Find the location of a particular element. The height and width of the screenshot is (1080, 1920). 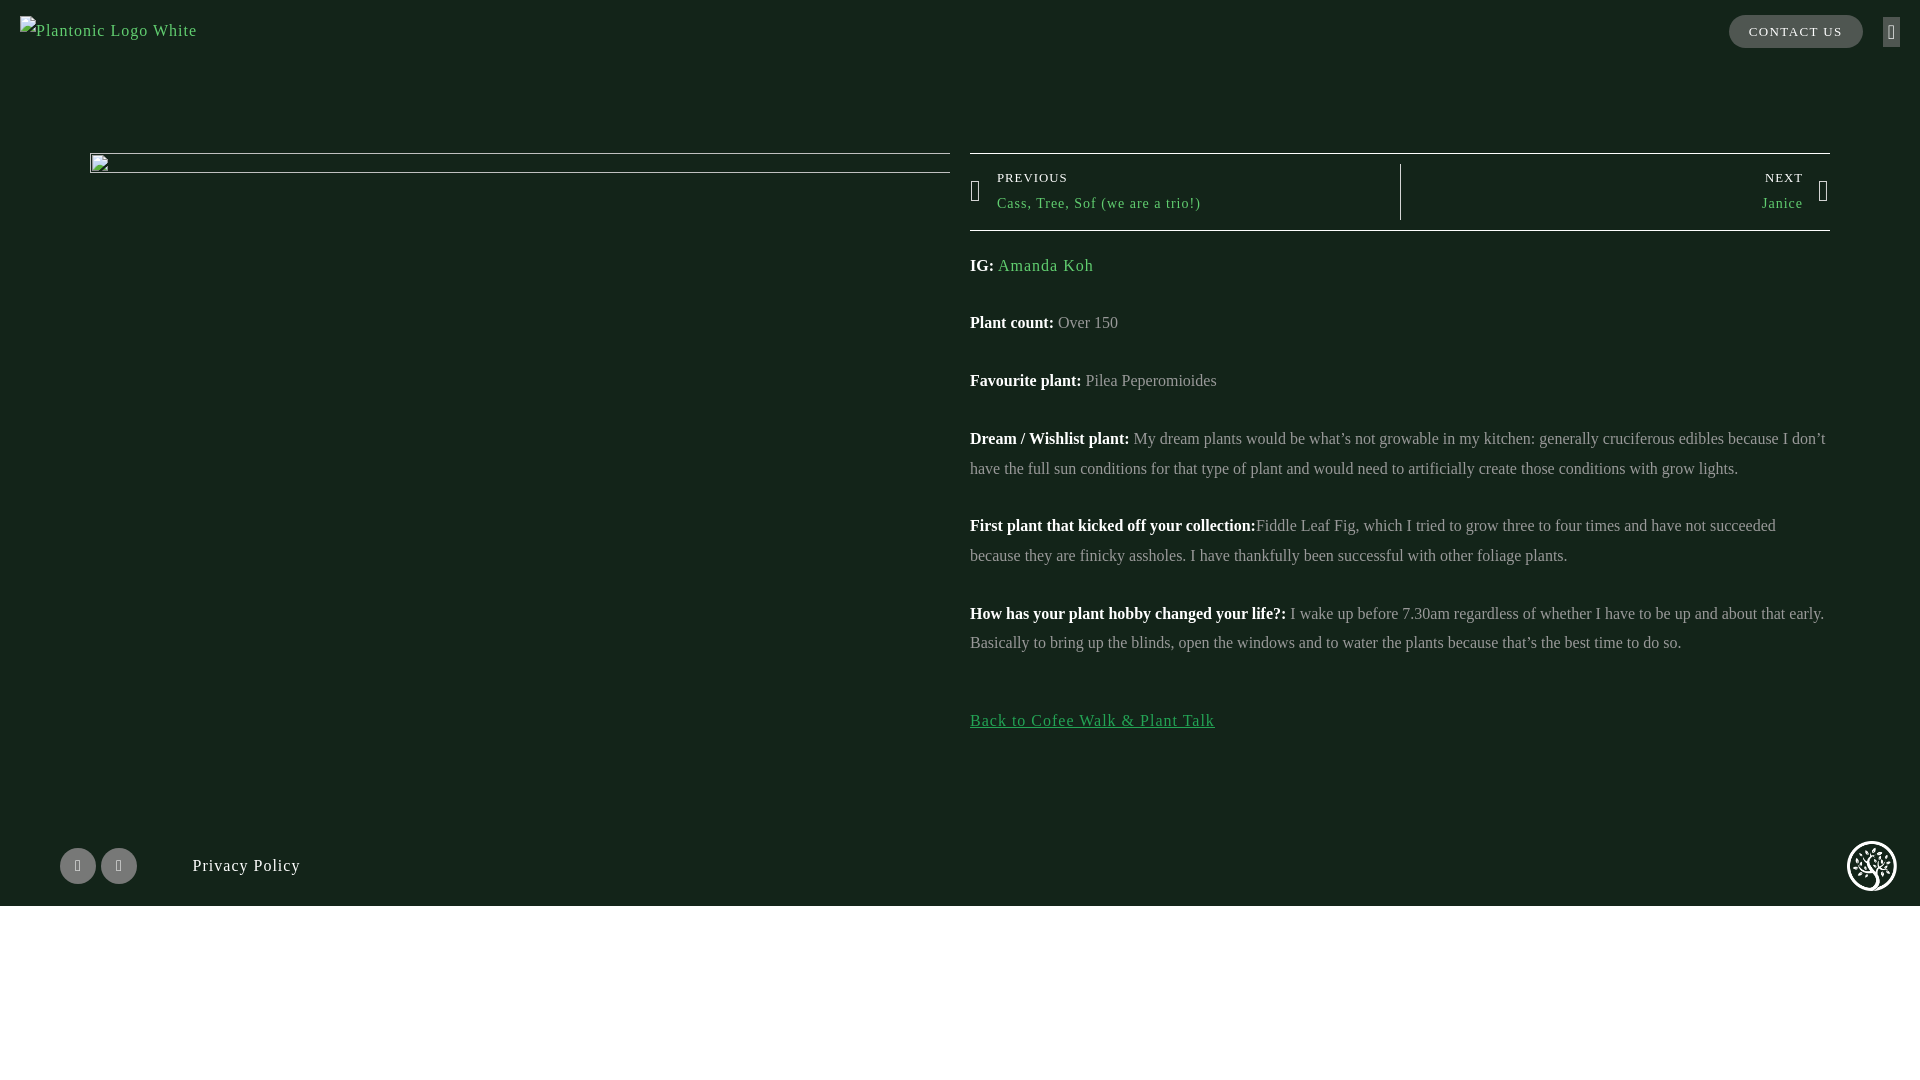

Plantonic icon White is located at coordinates (1796, 192).